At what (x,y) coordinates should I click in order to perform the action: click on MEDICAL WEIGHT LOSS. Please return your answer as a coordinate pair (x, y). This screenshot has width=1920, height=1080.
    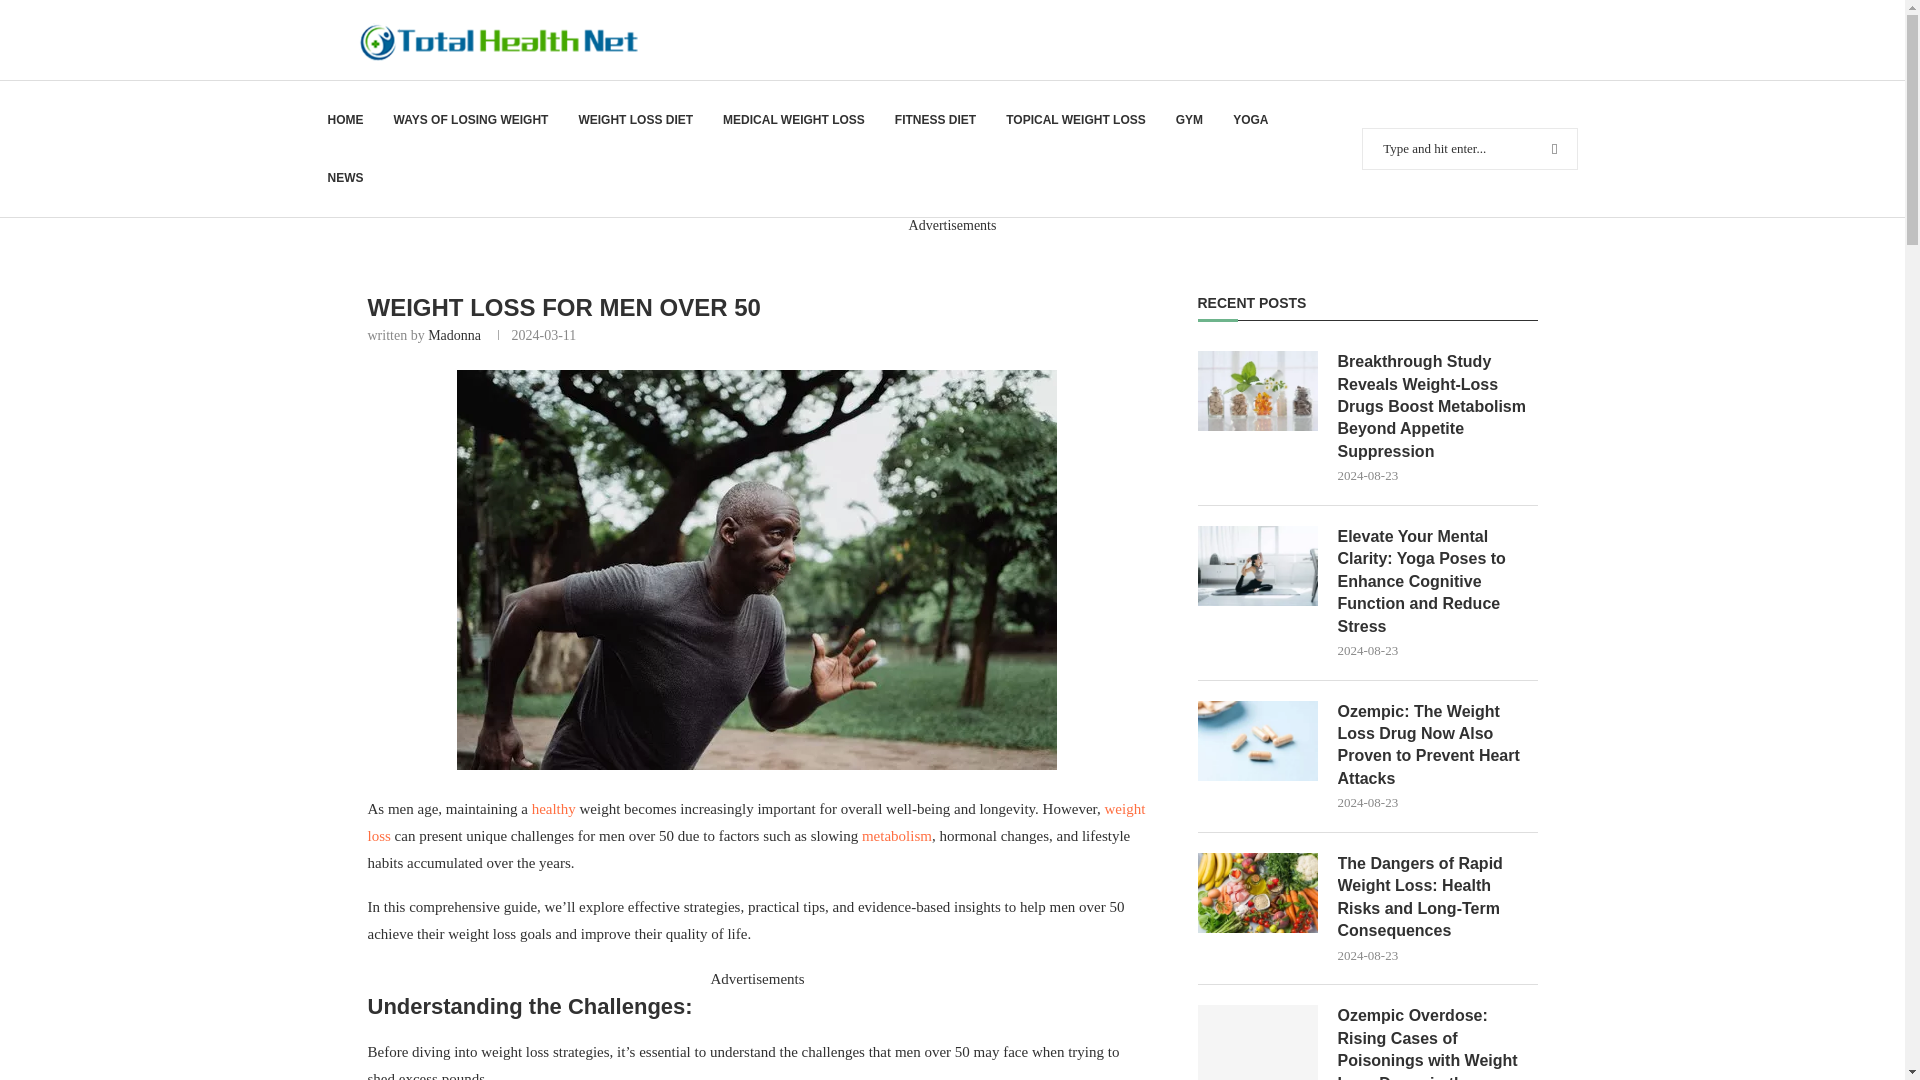
    Looking at the image, I should click on (794, 120).